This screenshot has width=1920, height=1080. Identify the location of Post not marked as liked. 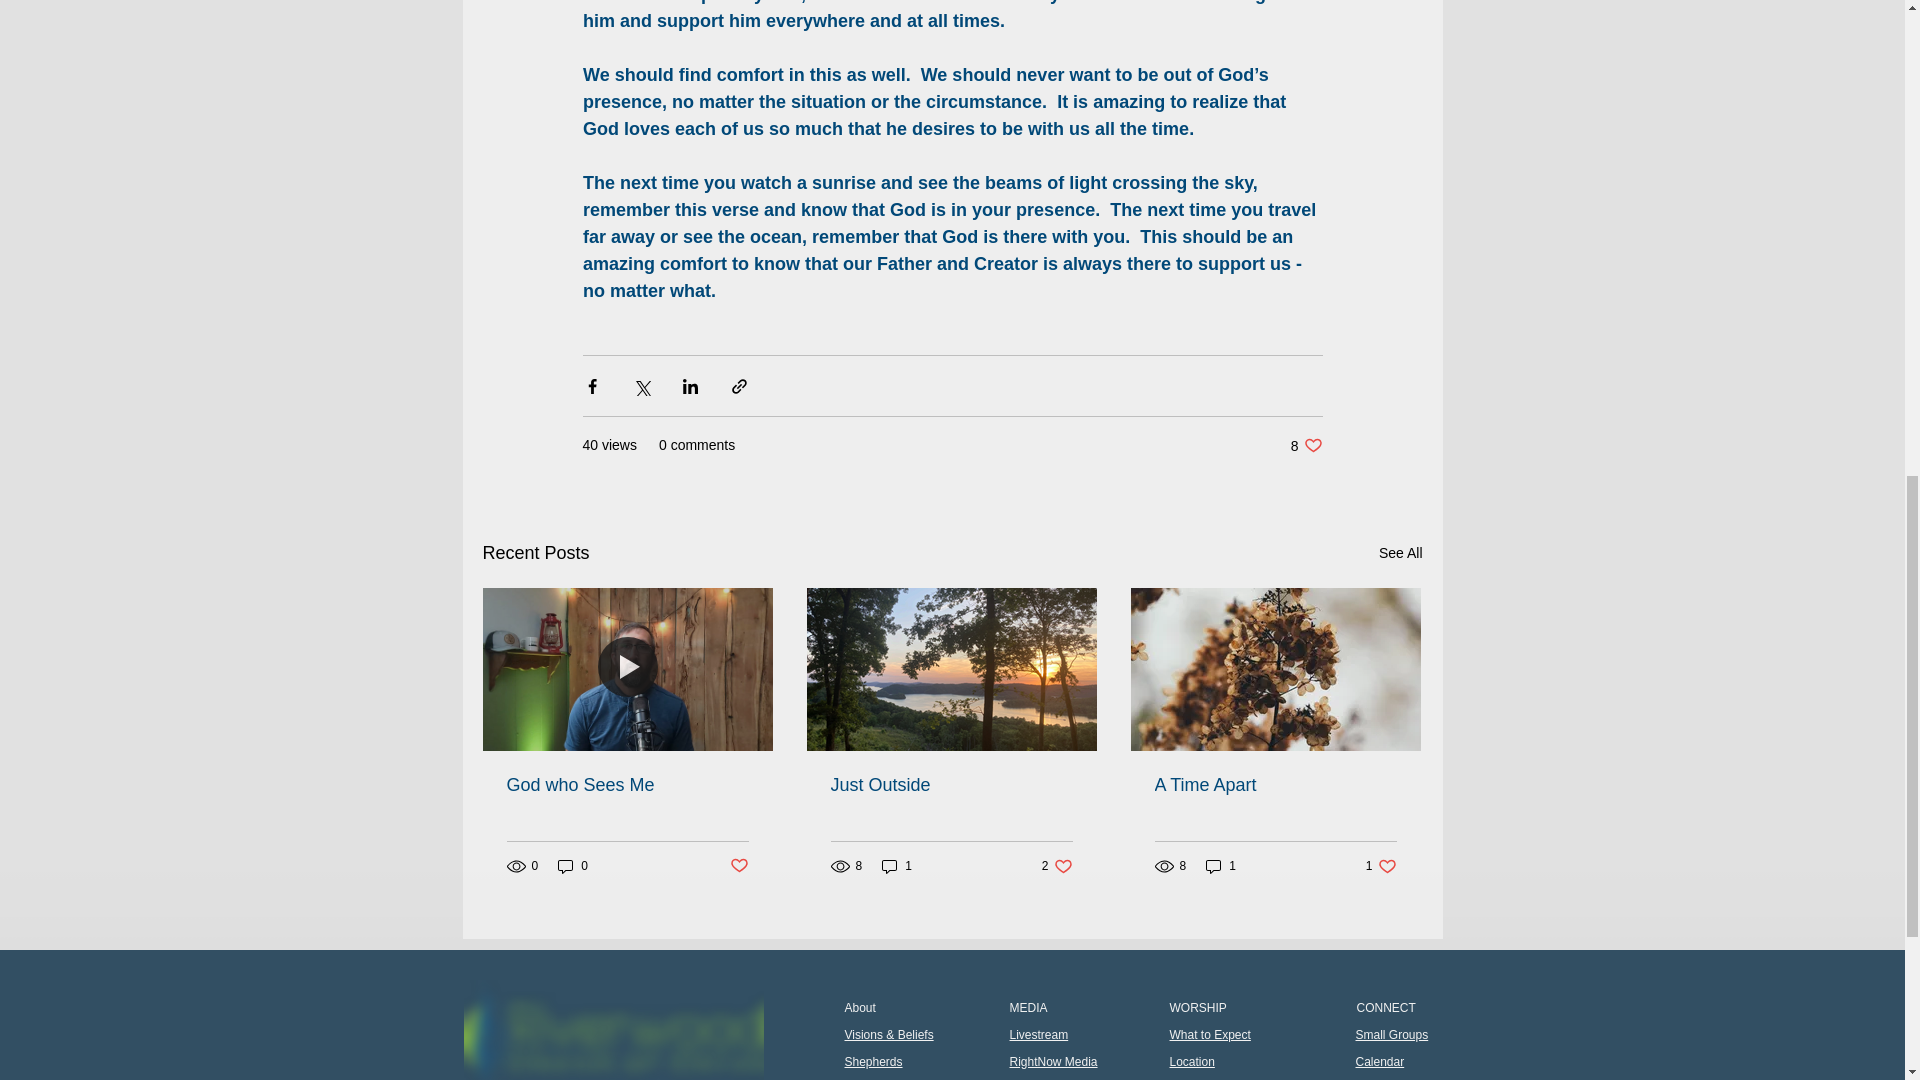
(1381, 866).